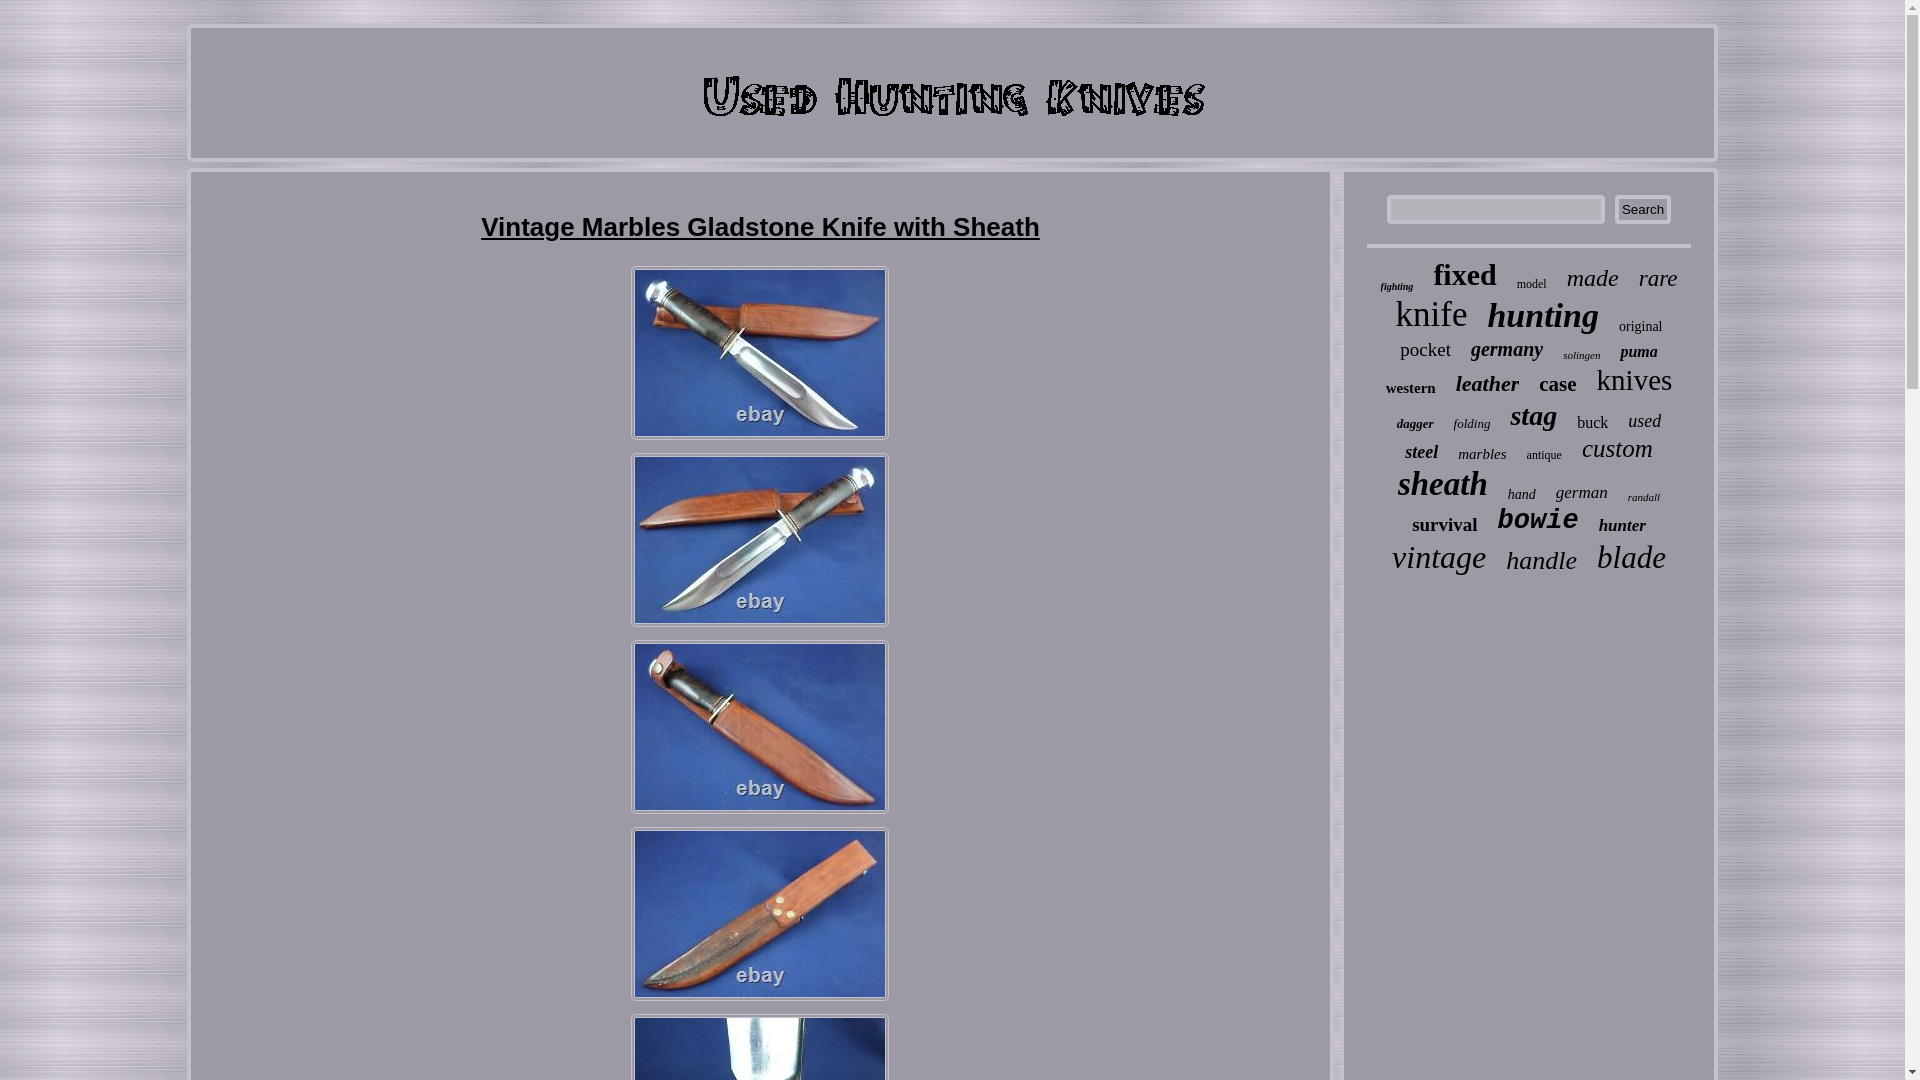 The height and width of the screenshot is (1080, 1920). What do you see at coordinates (1506, 349) in the screenshot?
I see `germany` at bounding box center [1506, 349].